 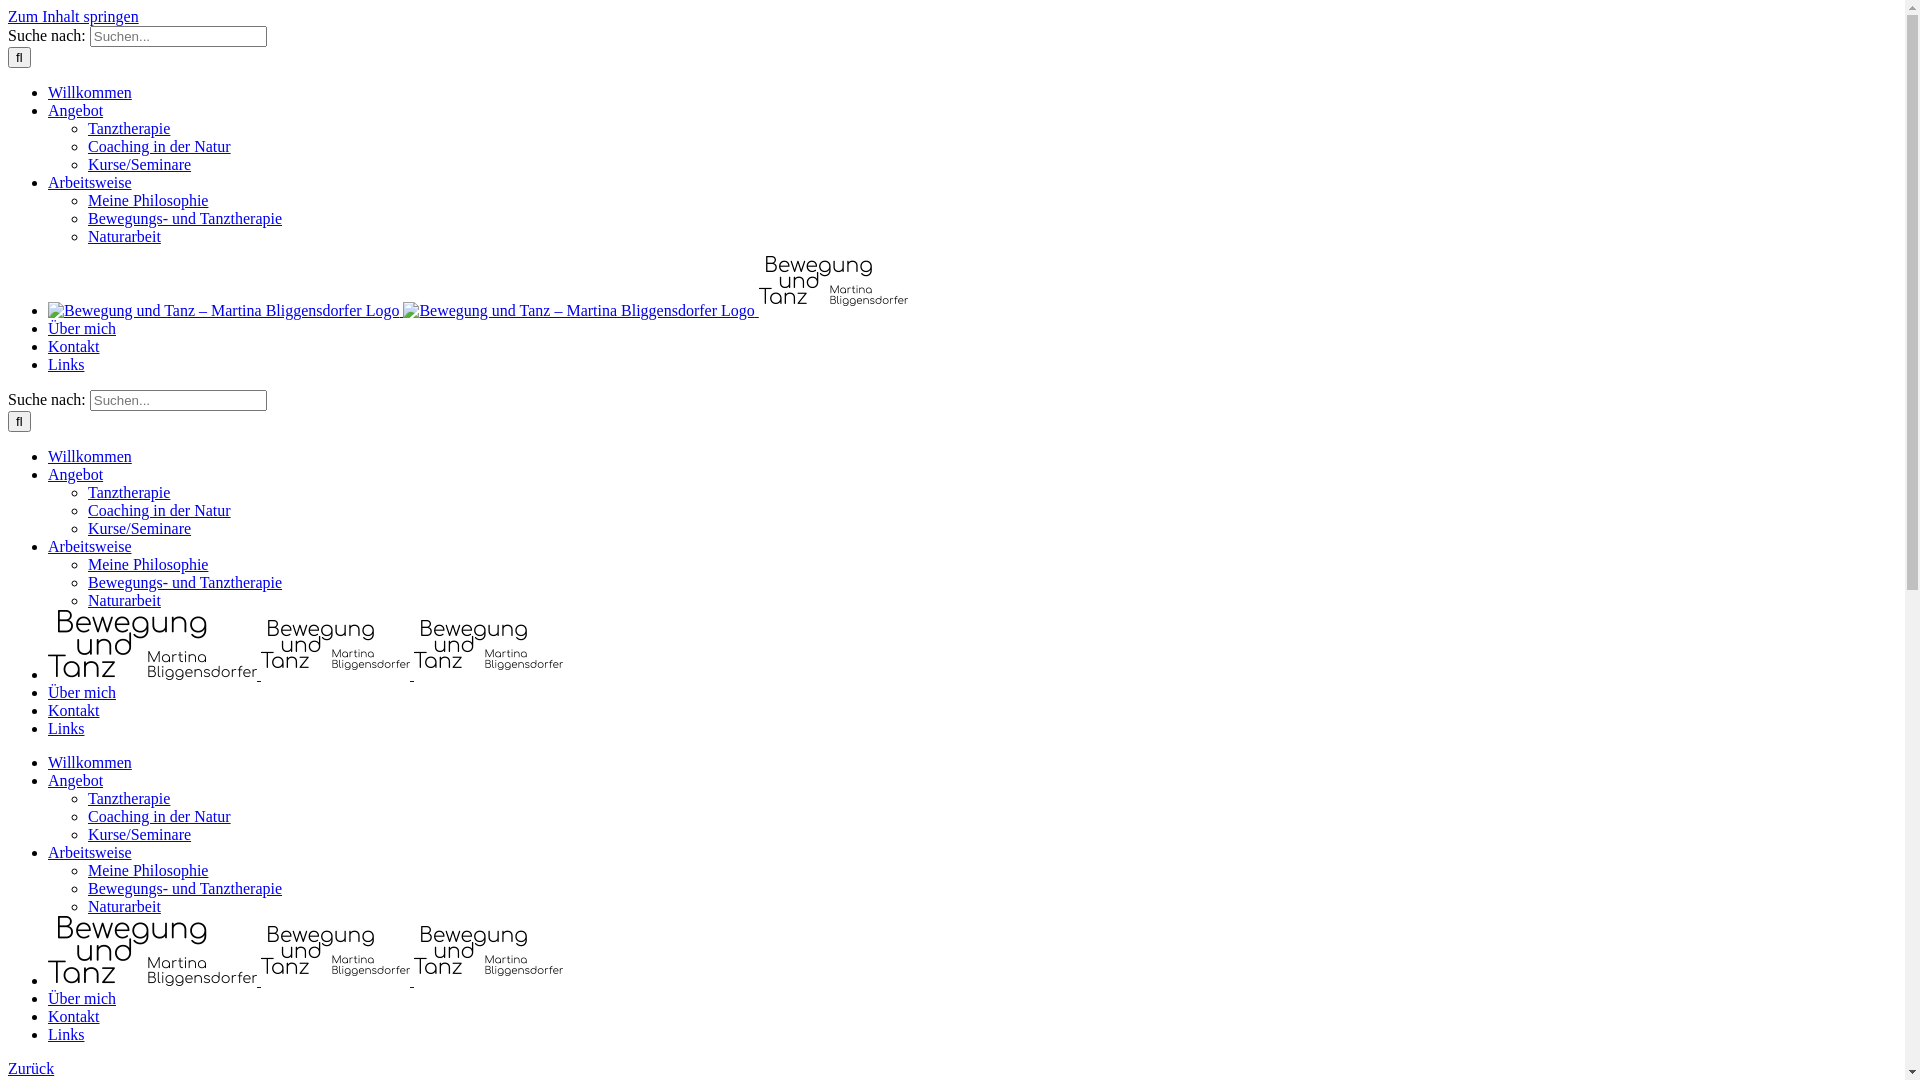 I want to click on Bewegungs- und Tanztherapie, so click(x=185, y=218).